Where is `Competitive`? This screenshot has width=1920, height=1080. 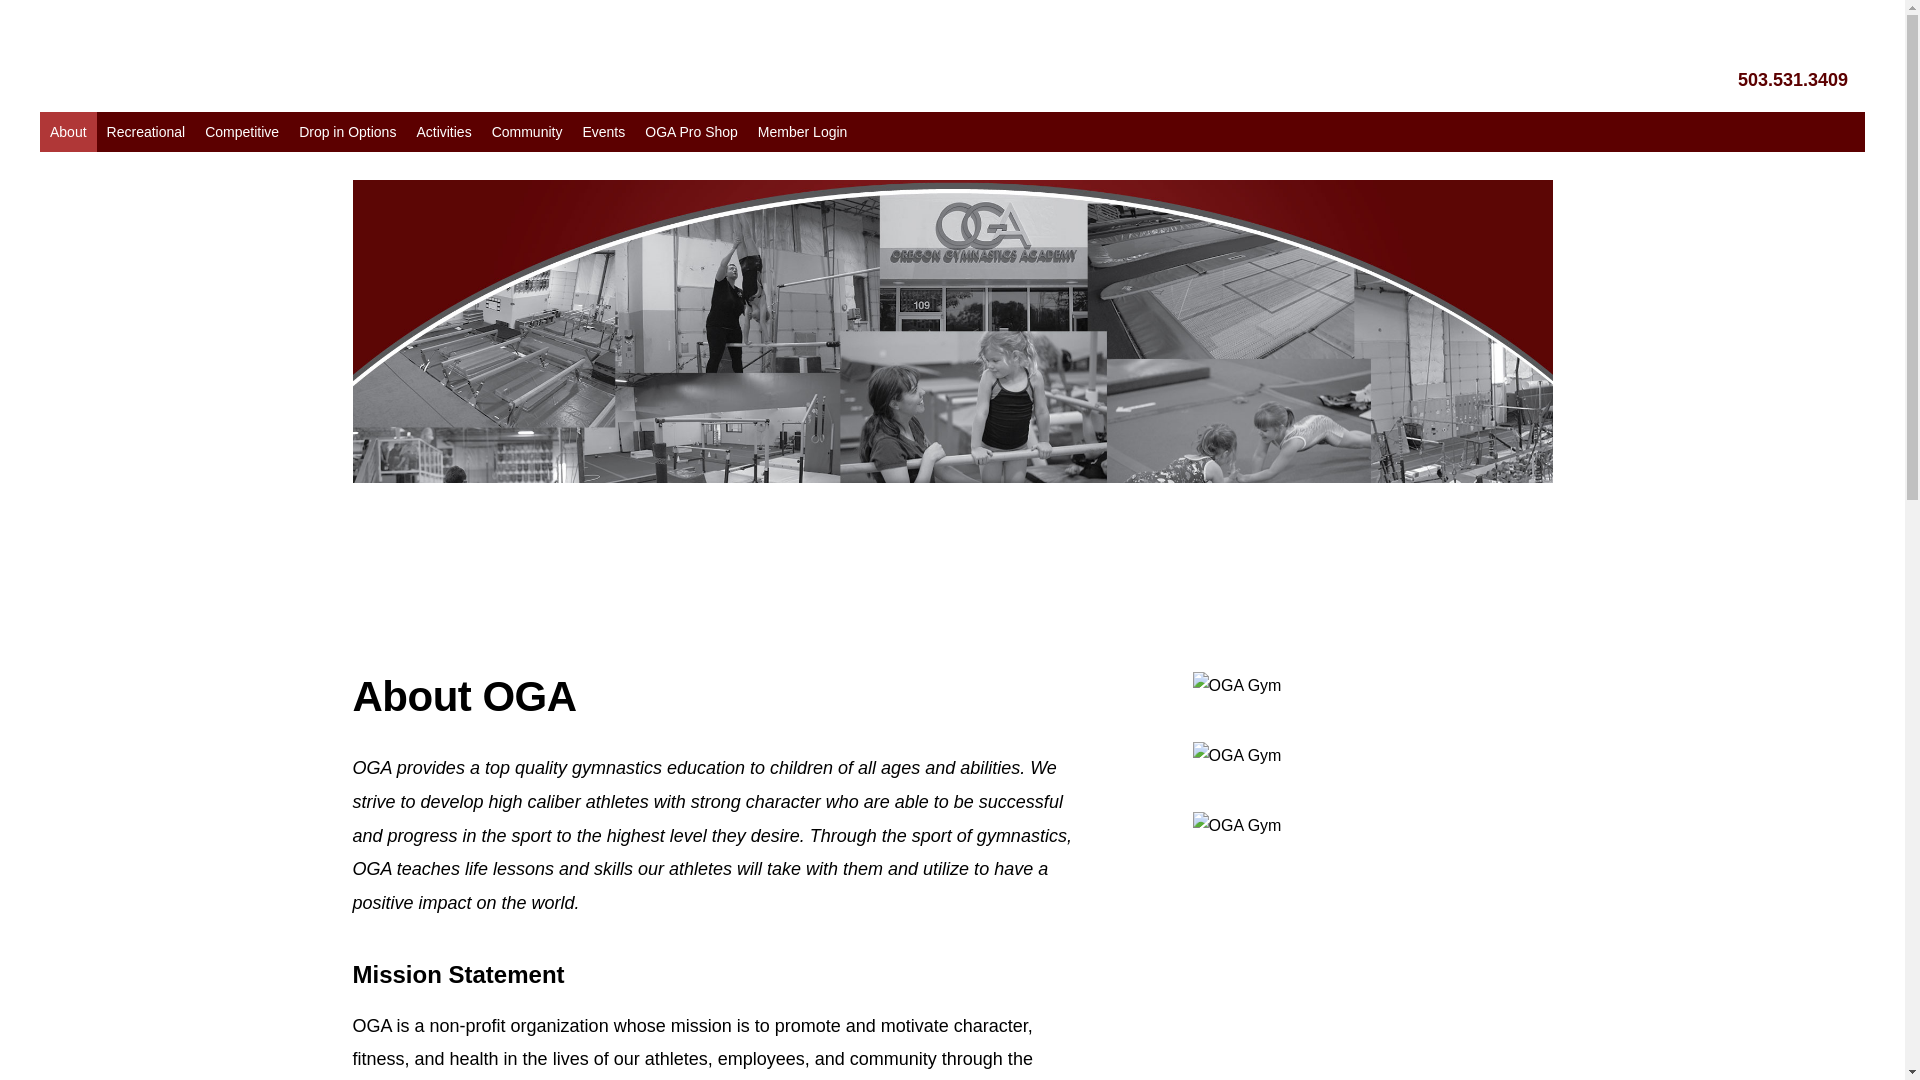 Competitive is located at coordinates (242, 132).